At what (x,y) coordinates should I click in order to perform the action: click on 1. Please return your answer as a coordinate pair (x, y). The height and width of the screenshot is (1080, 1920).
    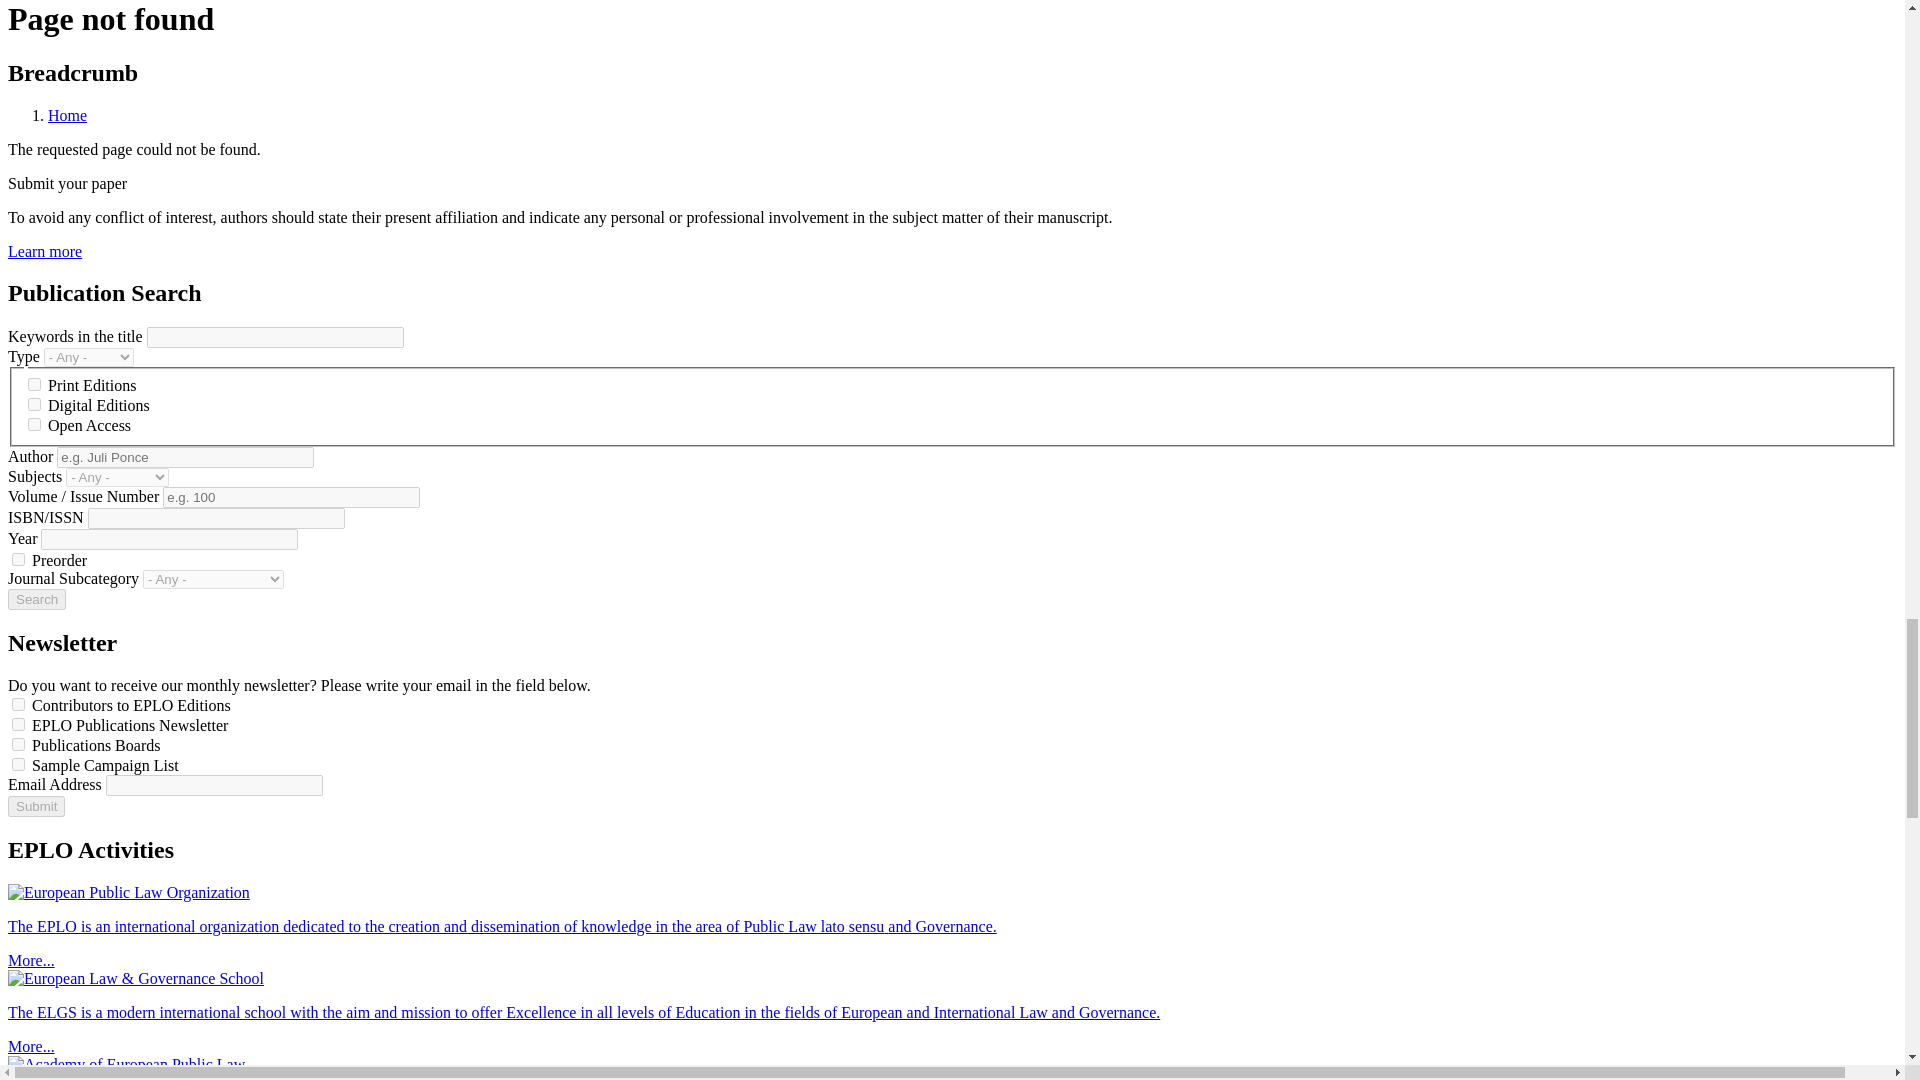
    Looking at the image, I should click on (18, 558).